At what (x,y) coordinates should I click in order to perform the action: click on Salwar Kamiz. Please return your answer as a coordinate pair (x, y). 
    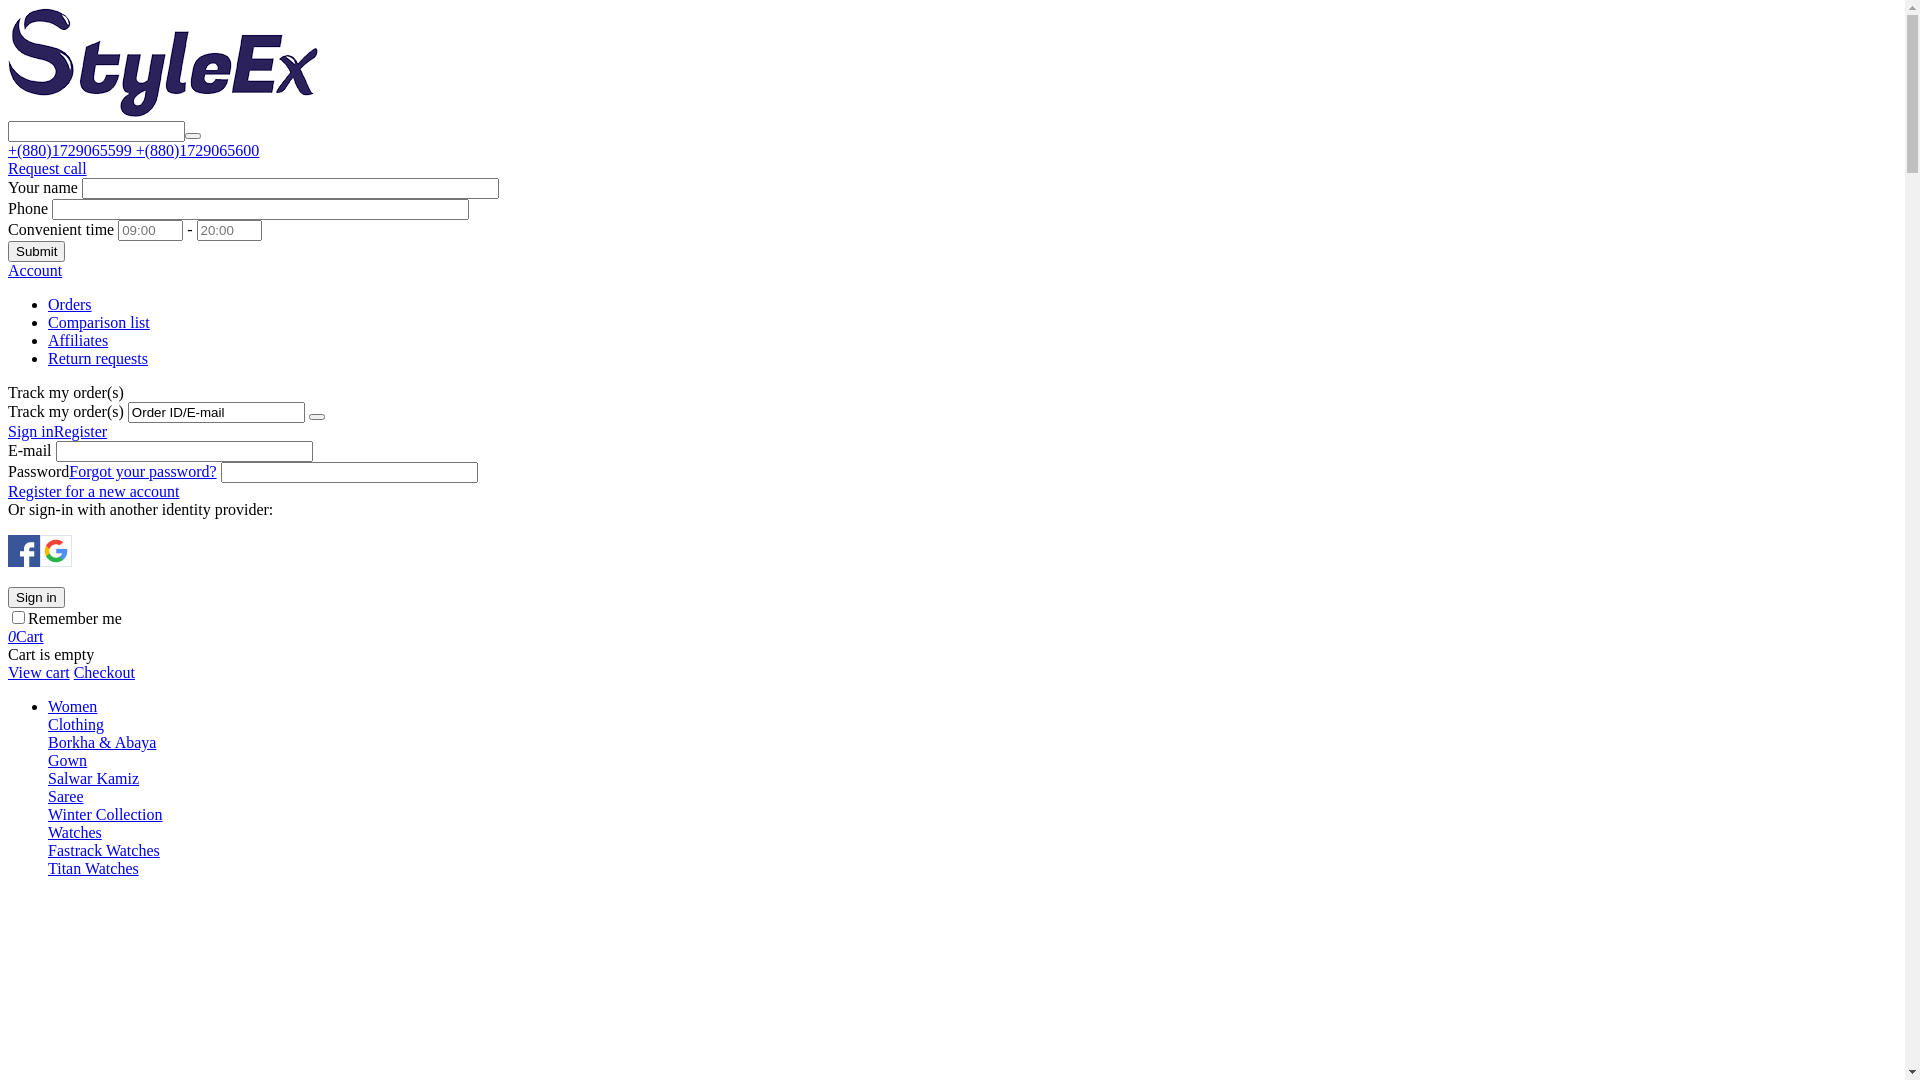
    Looking at the image, I should click on (94, 778).